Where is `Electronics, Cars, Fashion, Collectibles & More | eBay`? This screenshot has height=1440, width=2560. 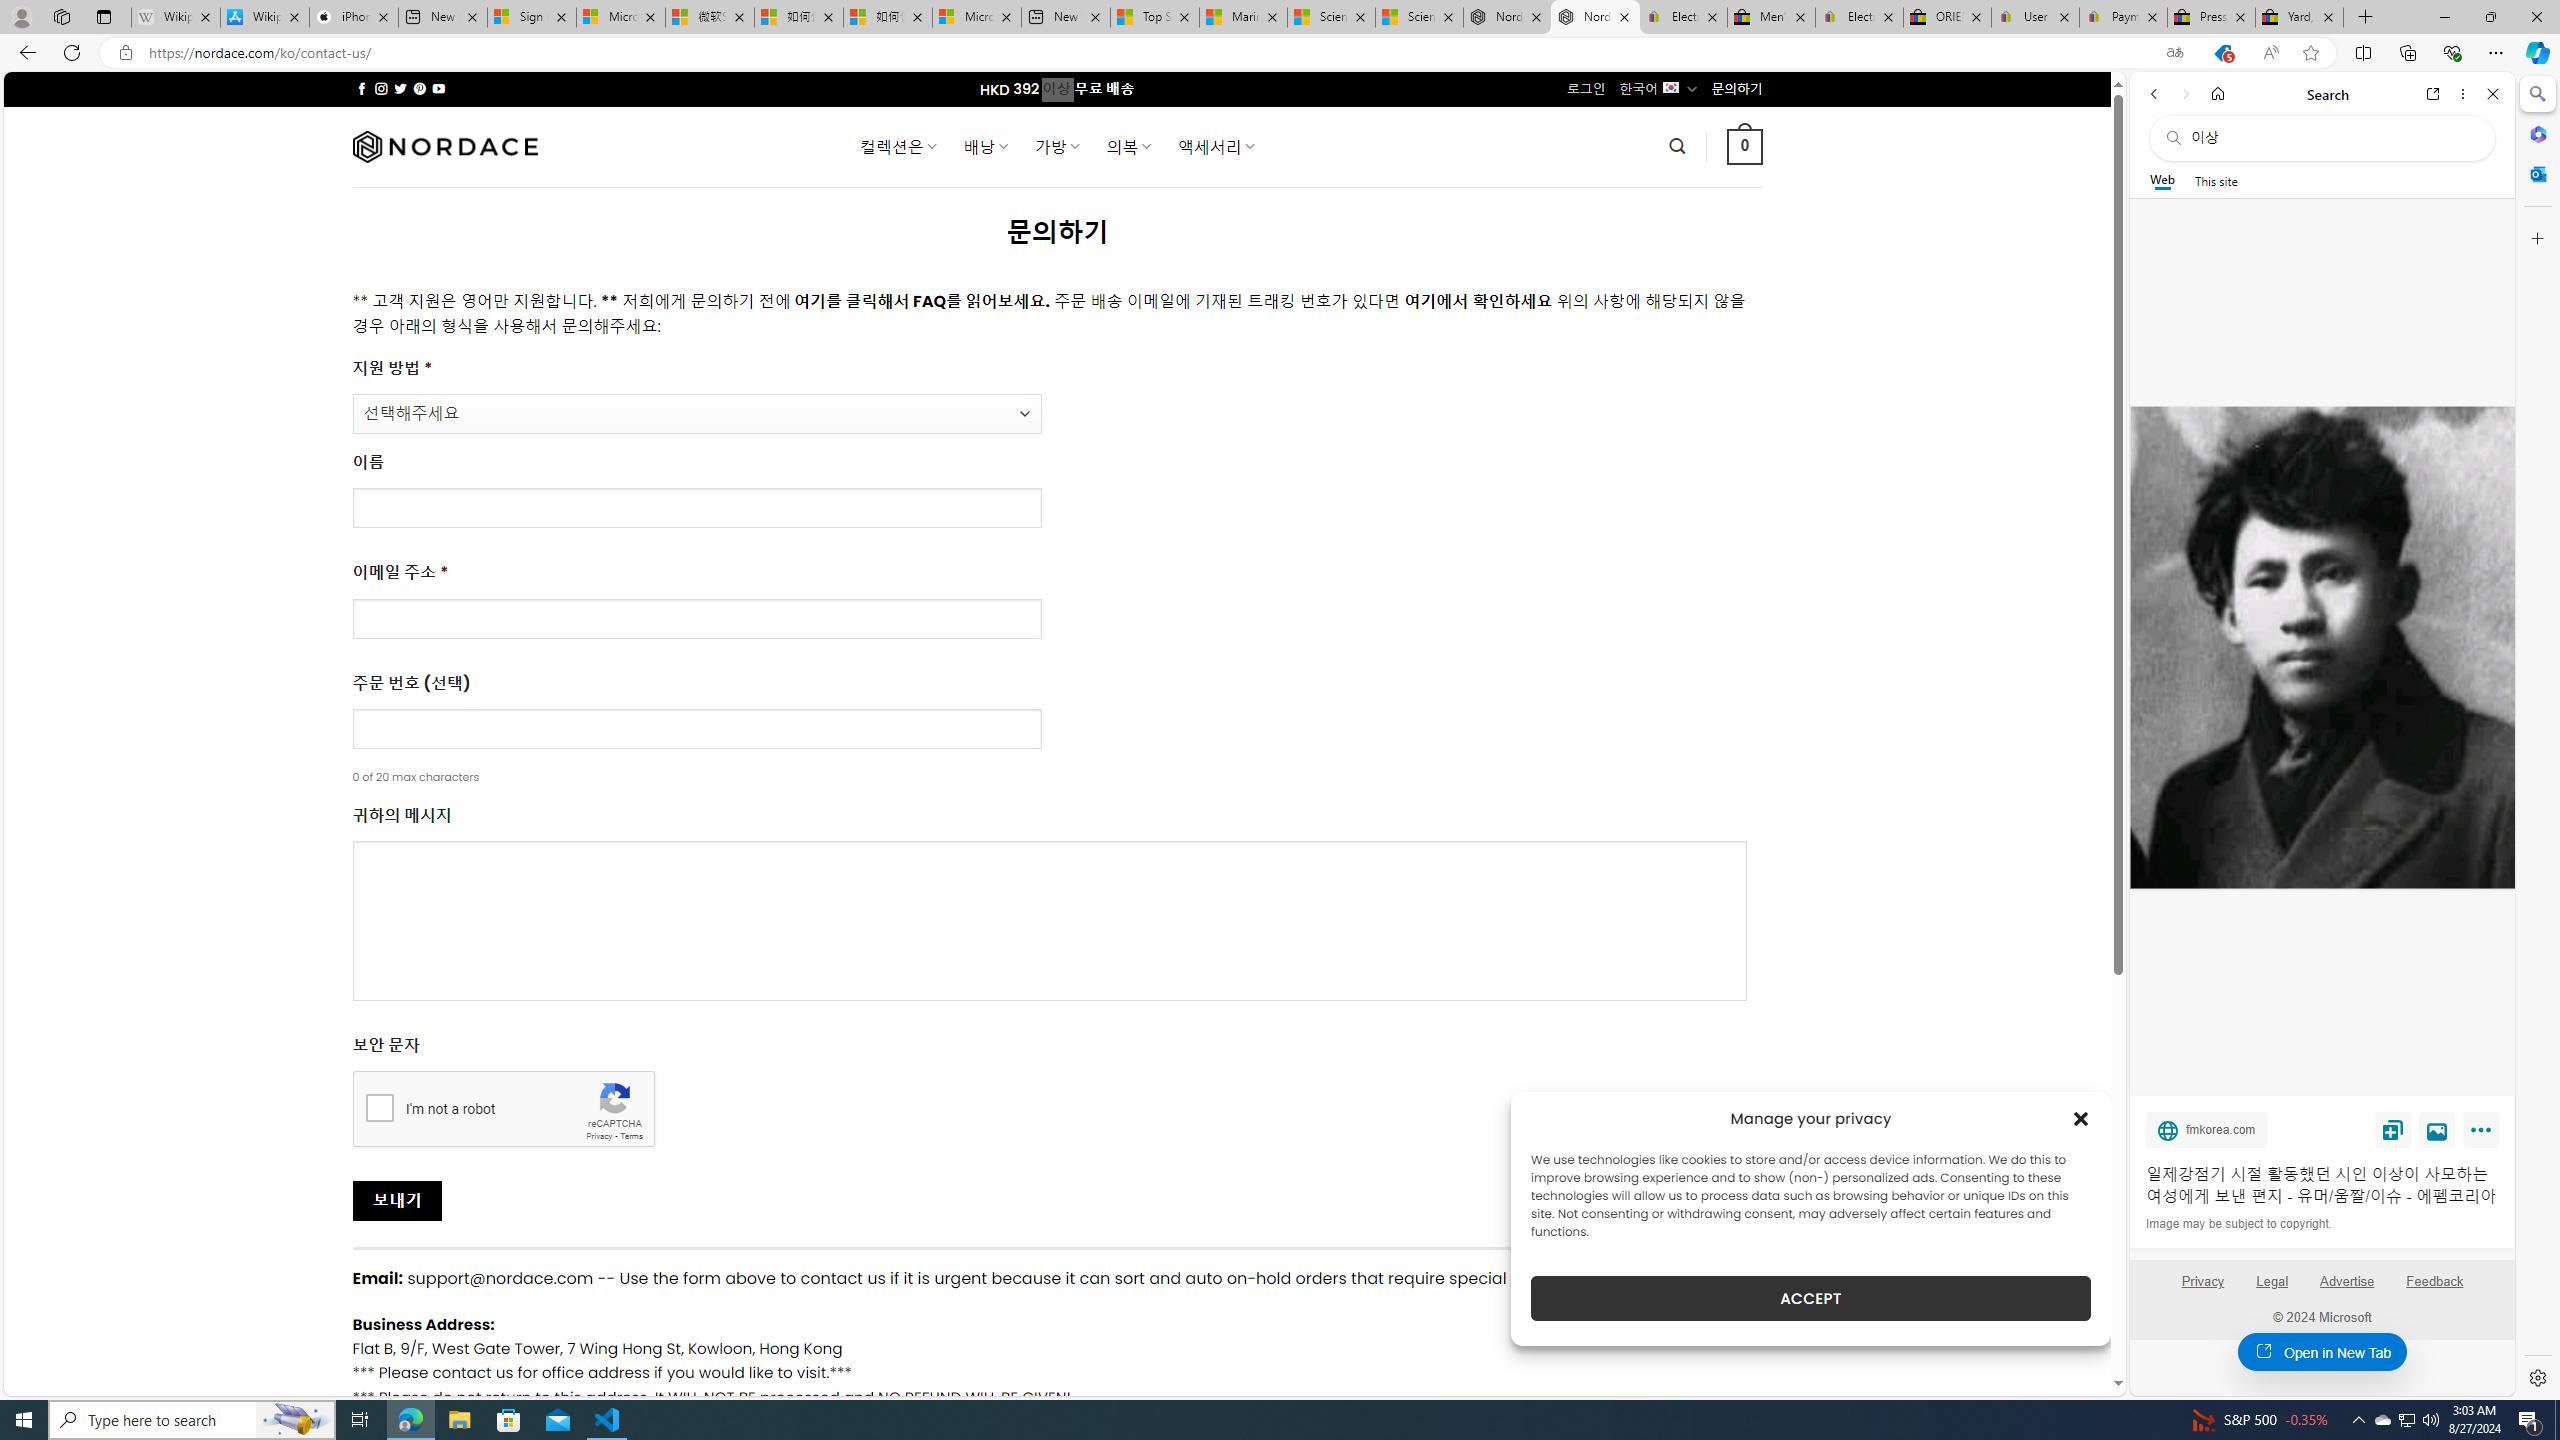 Electronics, Cars, Fashion, Collectibles & More | eBay is located at coordinates (1860, 17).